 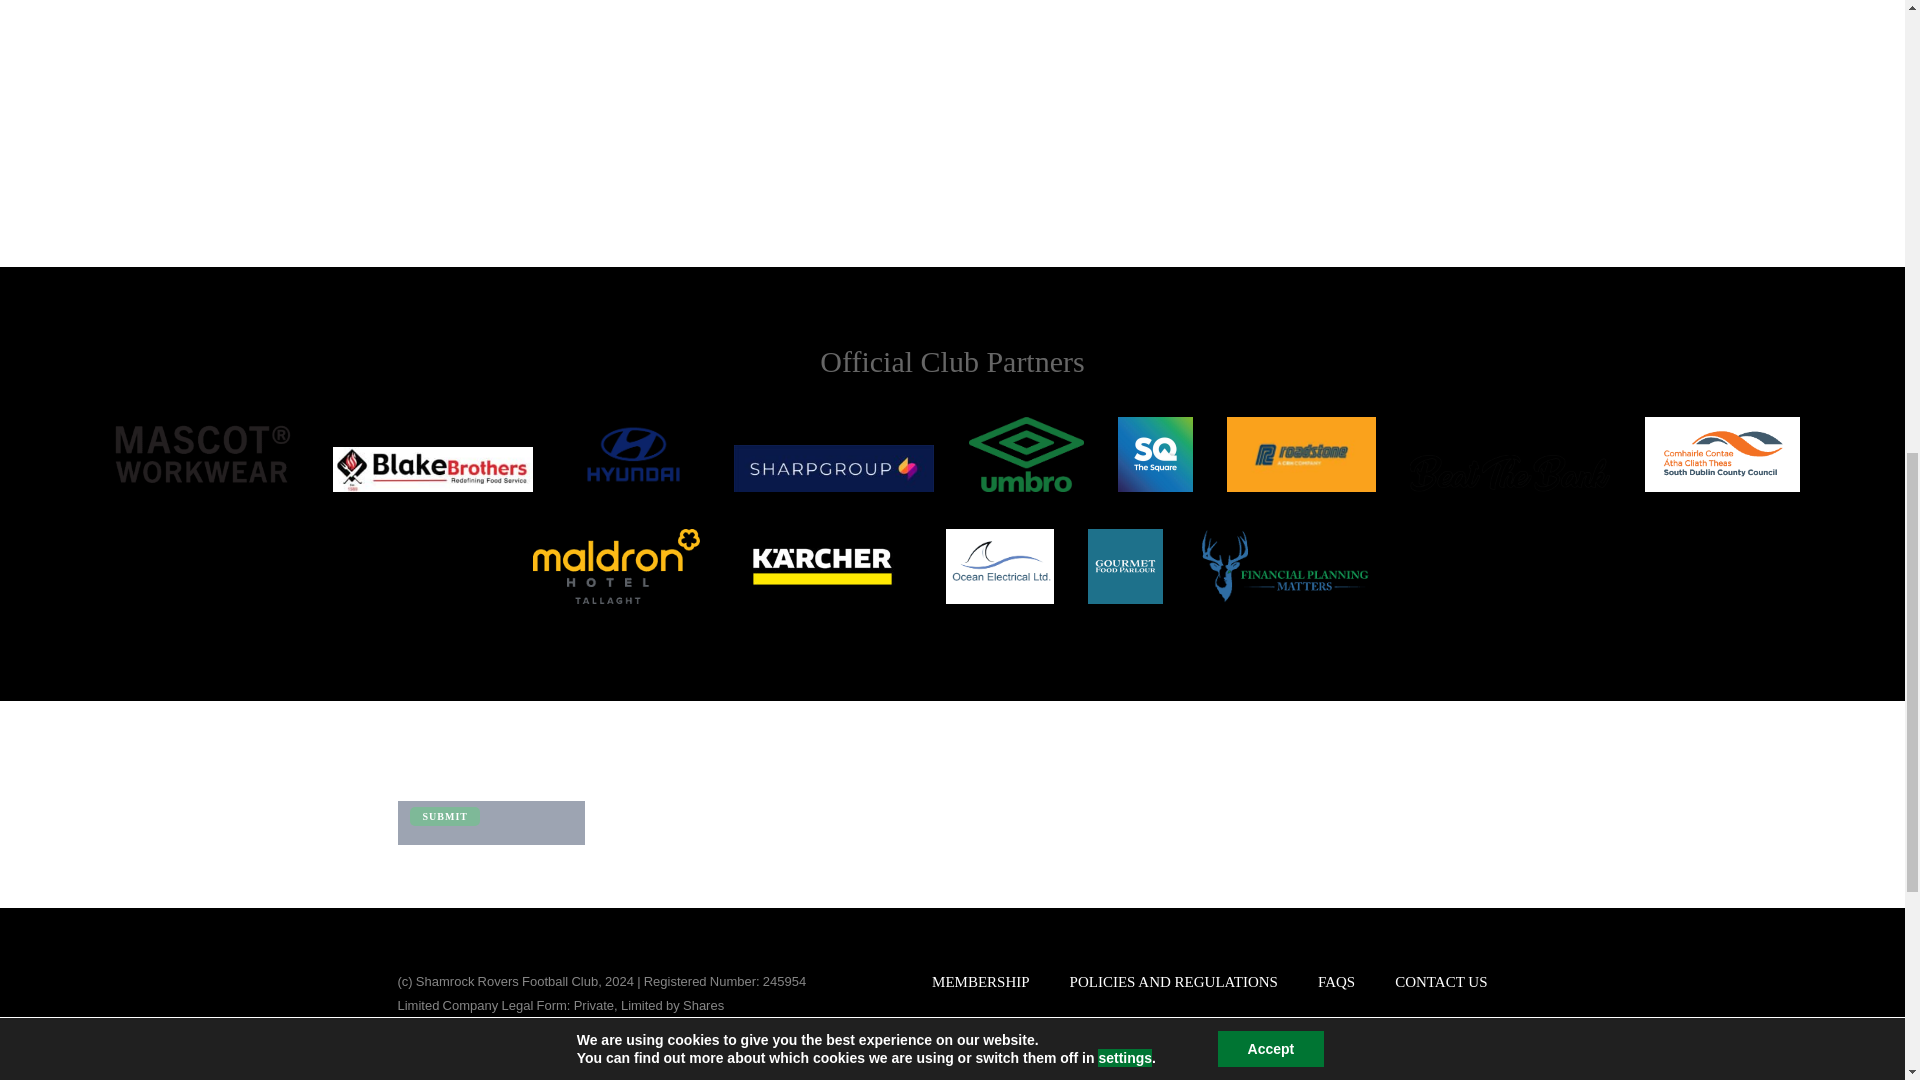 What do you see at coordinates (1154, 454) in the screenshot?
I see `The Square` at bounding box center [1154, 454].